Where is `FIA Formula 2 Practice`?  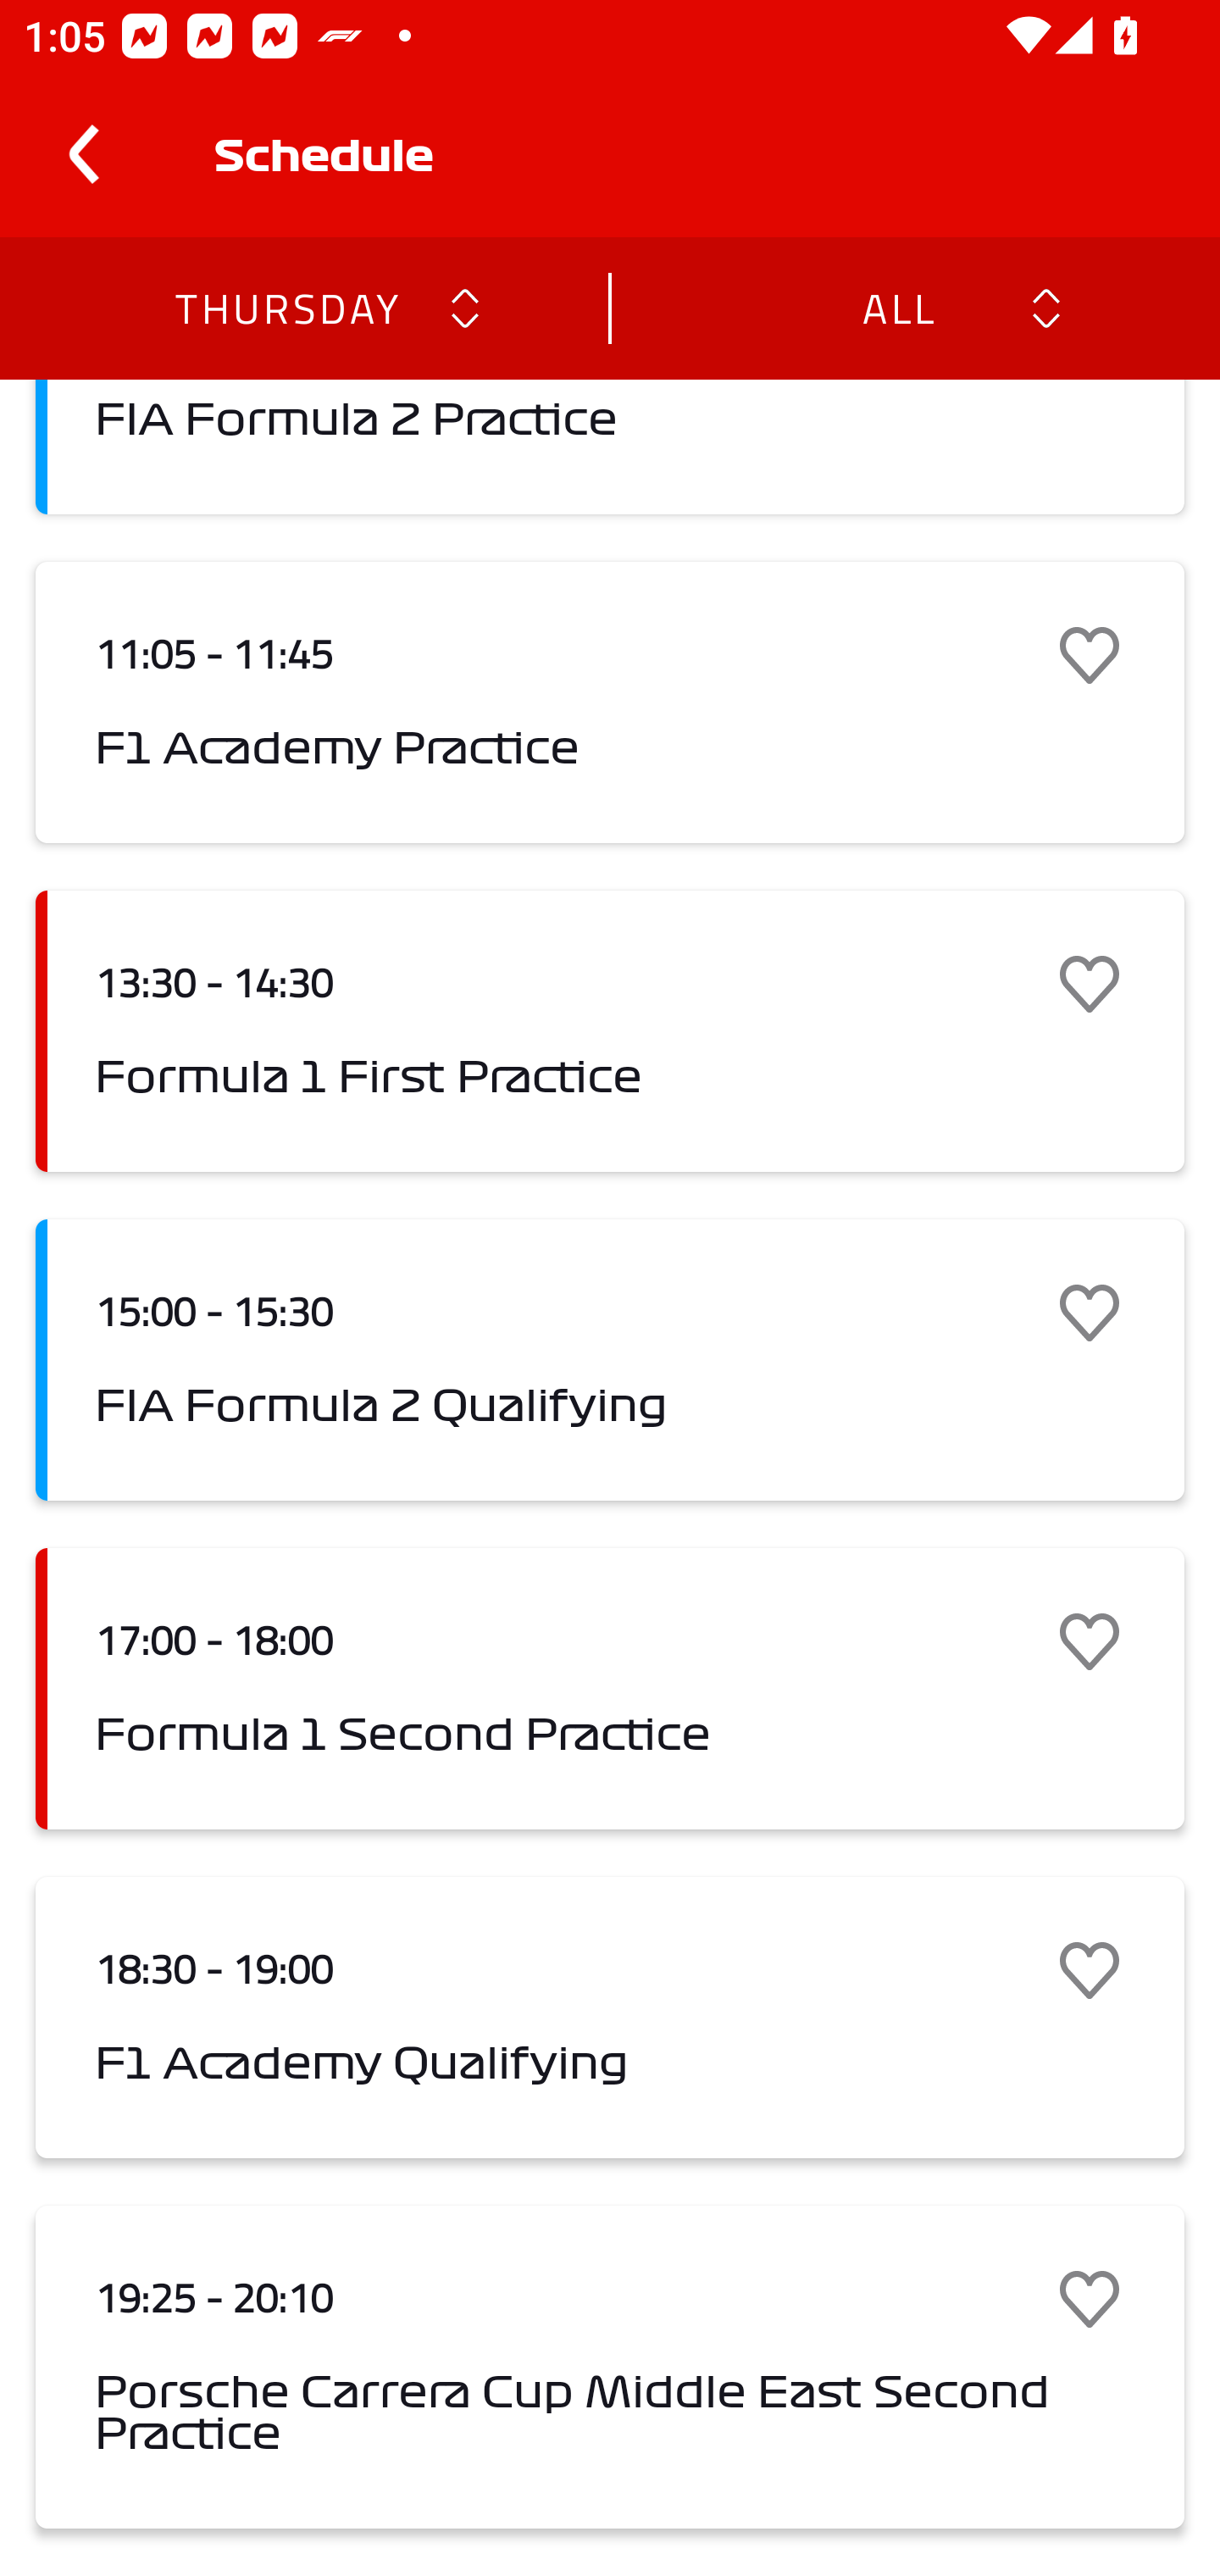
FIA Formula 2 Practice is located at coordinates (610, 447).